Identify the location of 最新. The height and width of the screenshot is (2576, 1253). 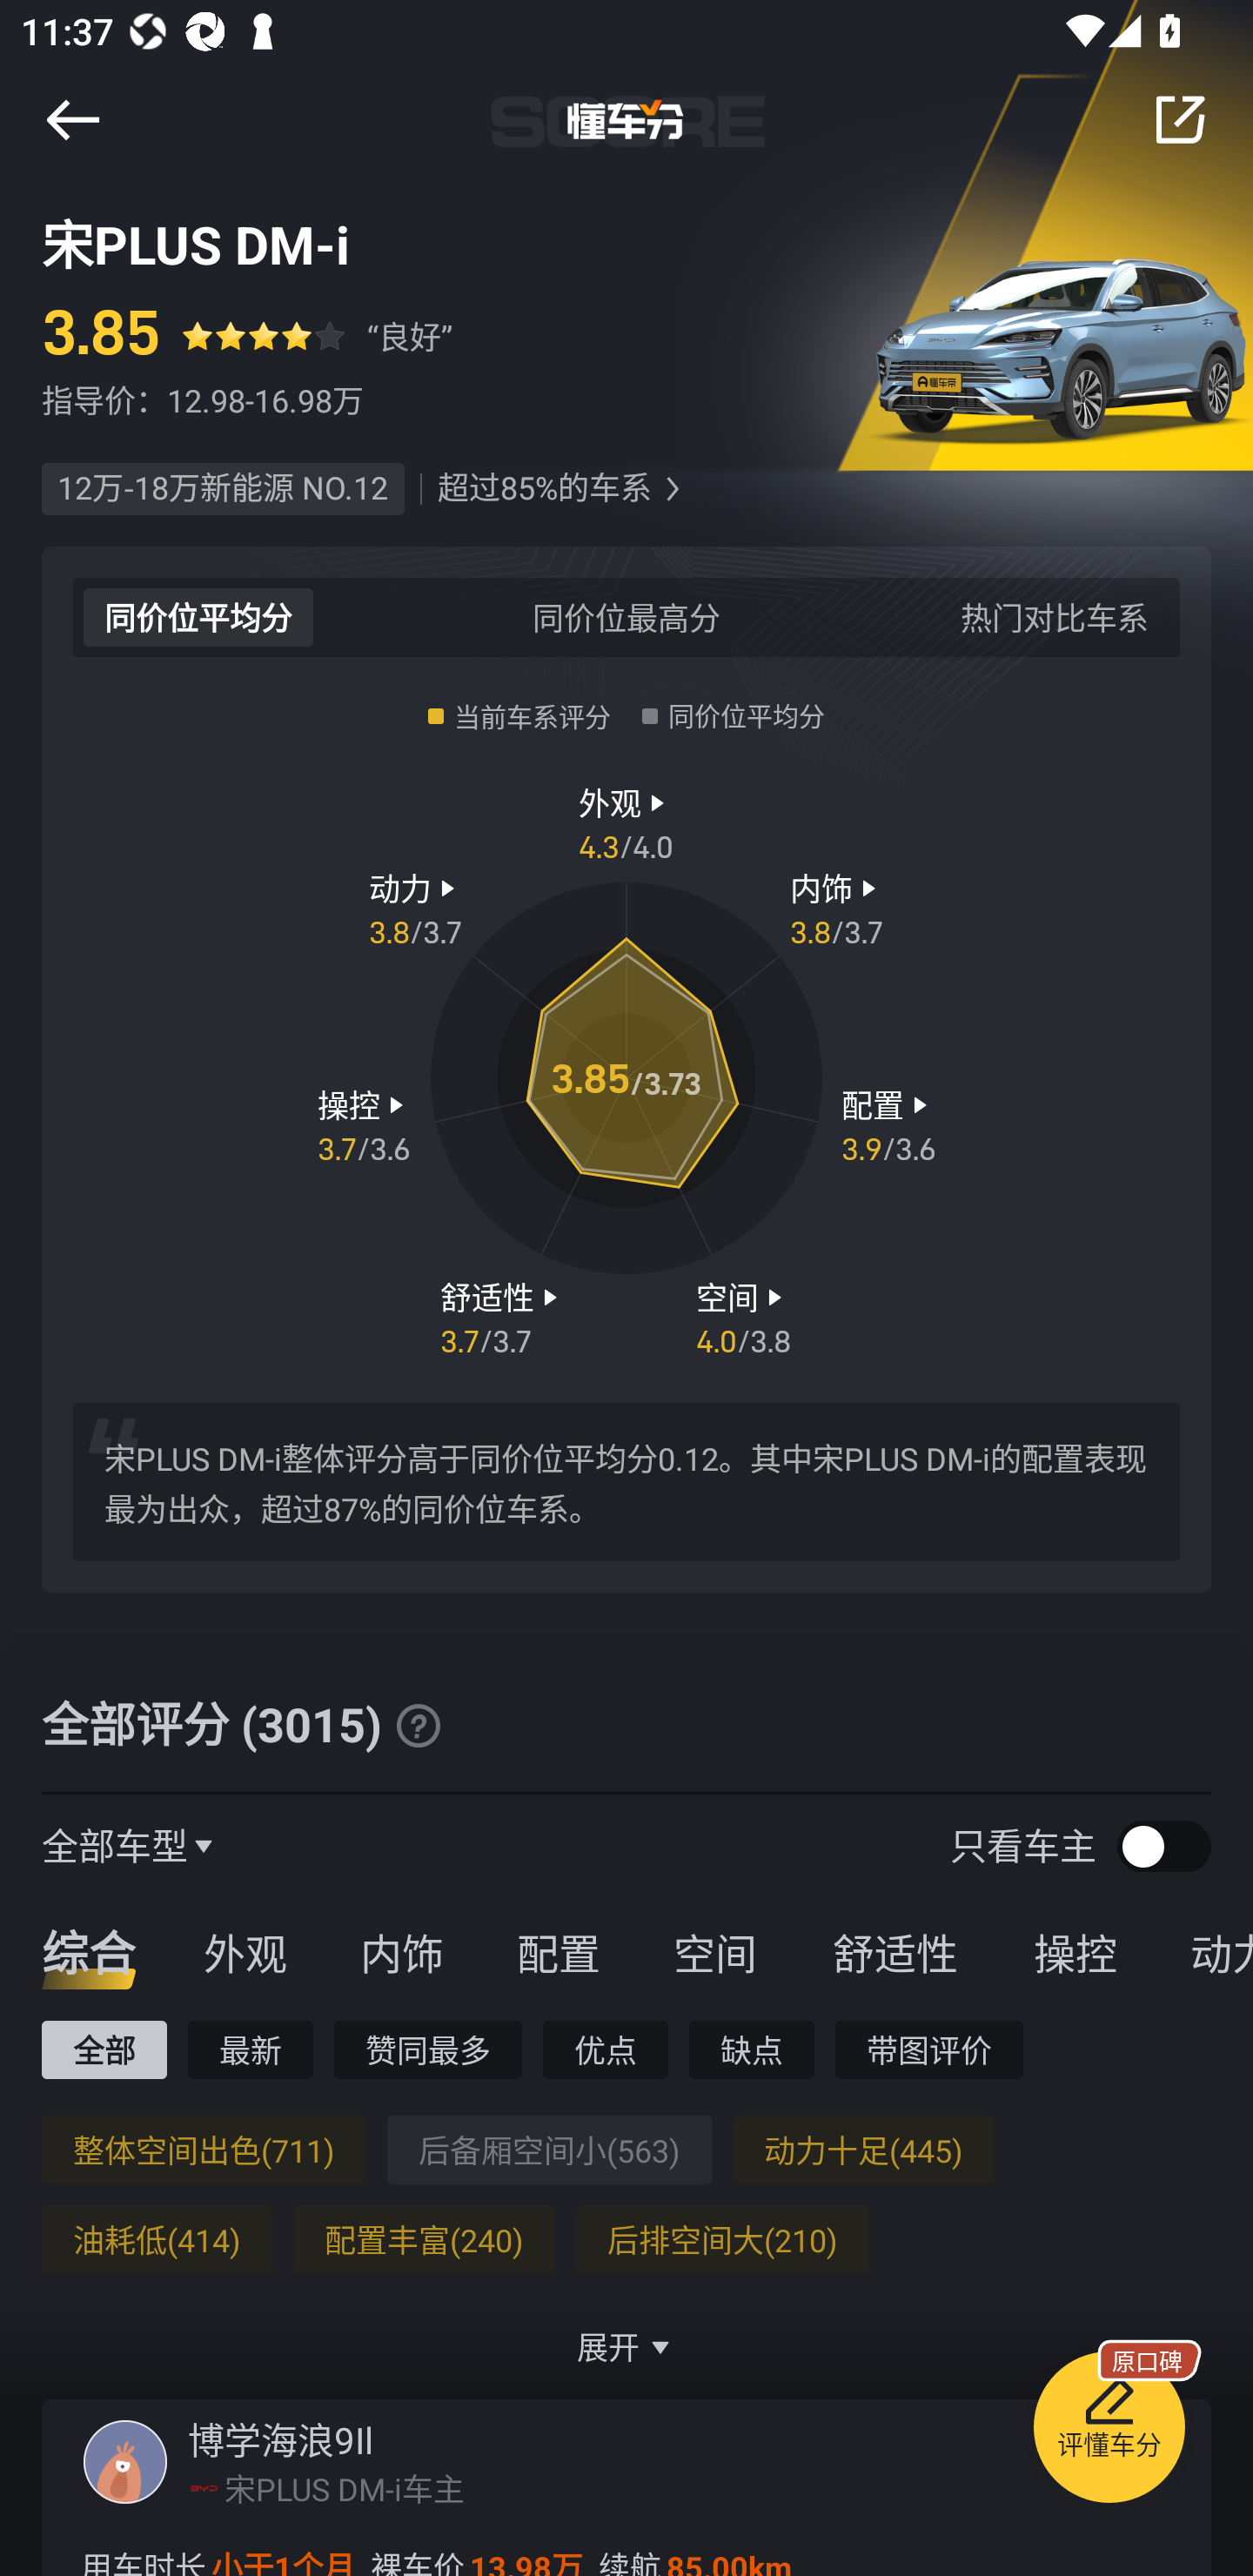
(251, 2049).